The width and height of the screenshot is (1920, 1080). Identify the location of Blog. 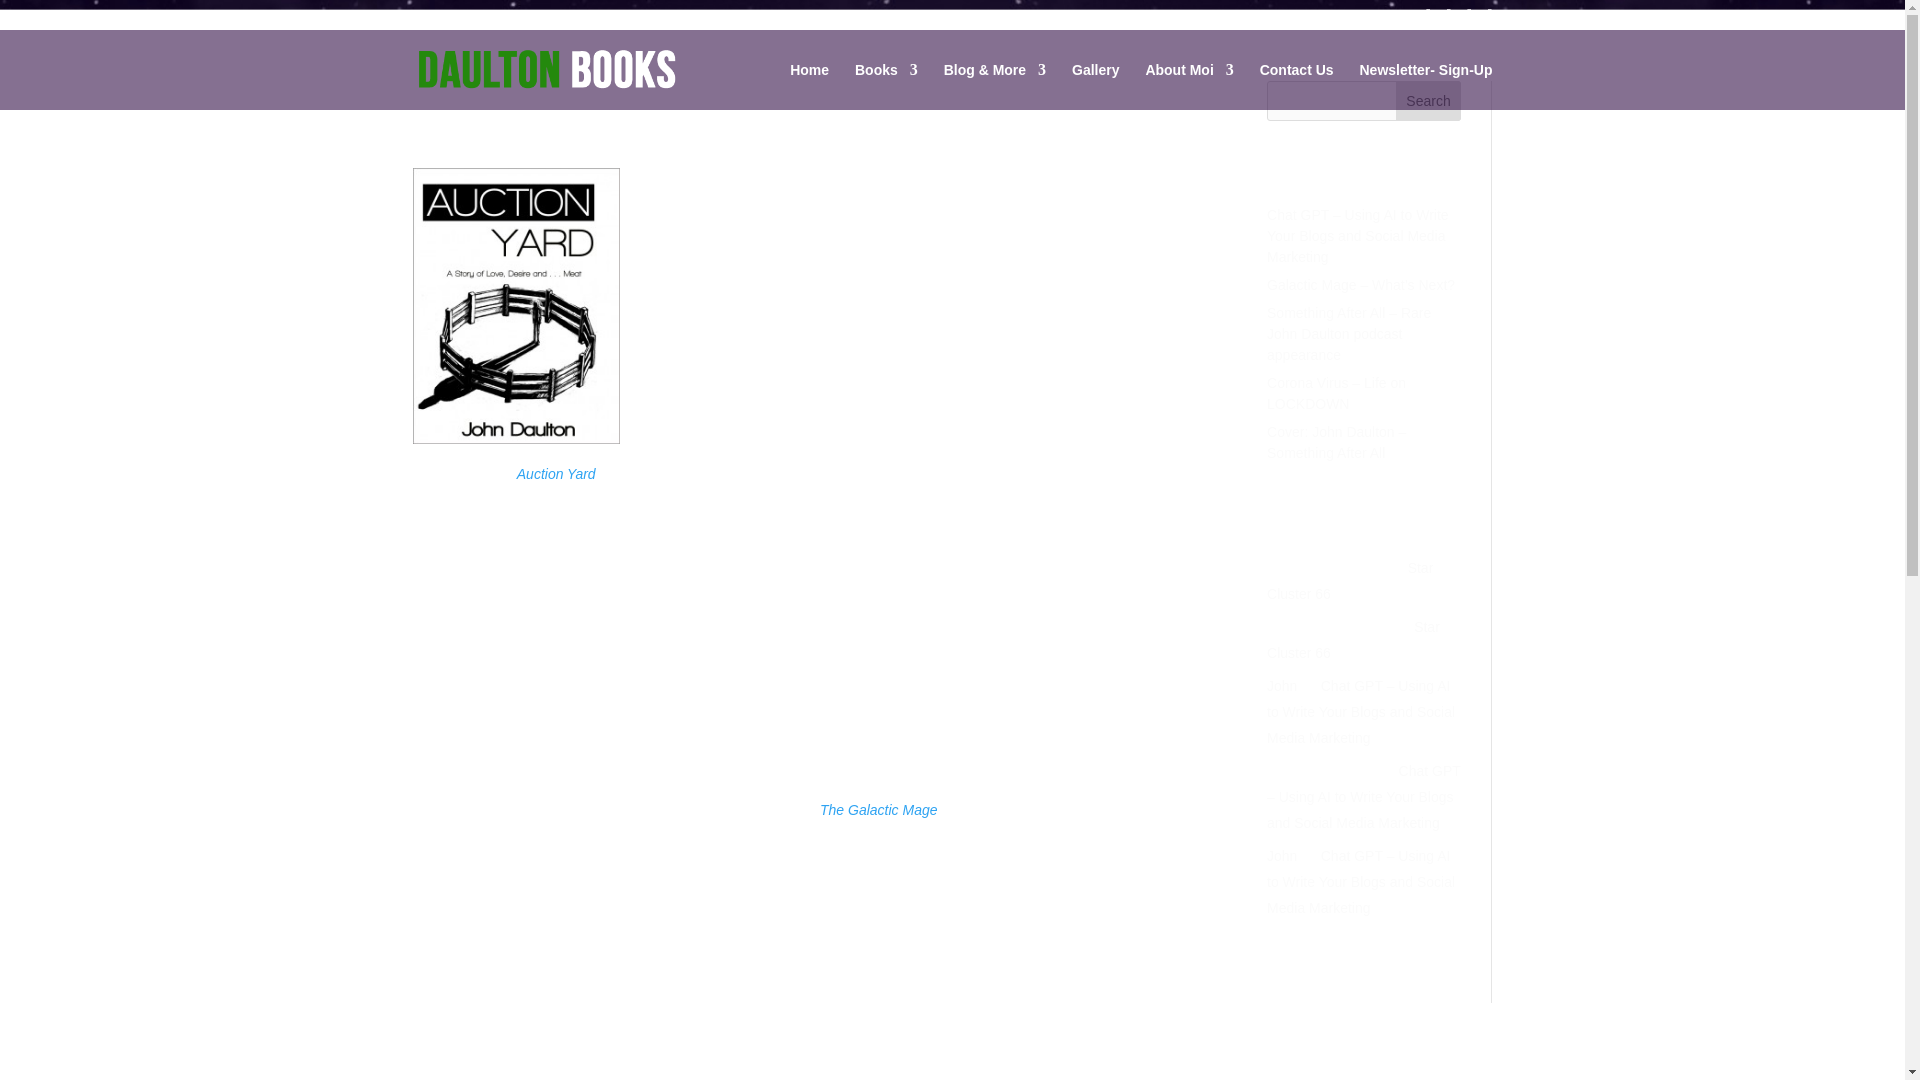
(616, 126).